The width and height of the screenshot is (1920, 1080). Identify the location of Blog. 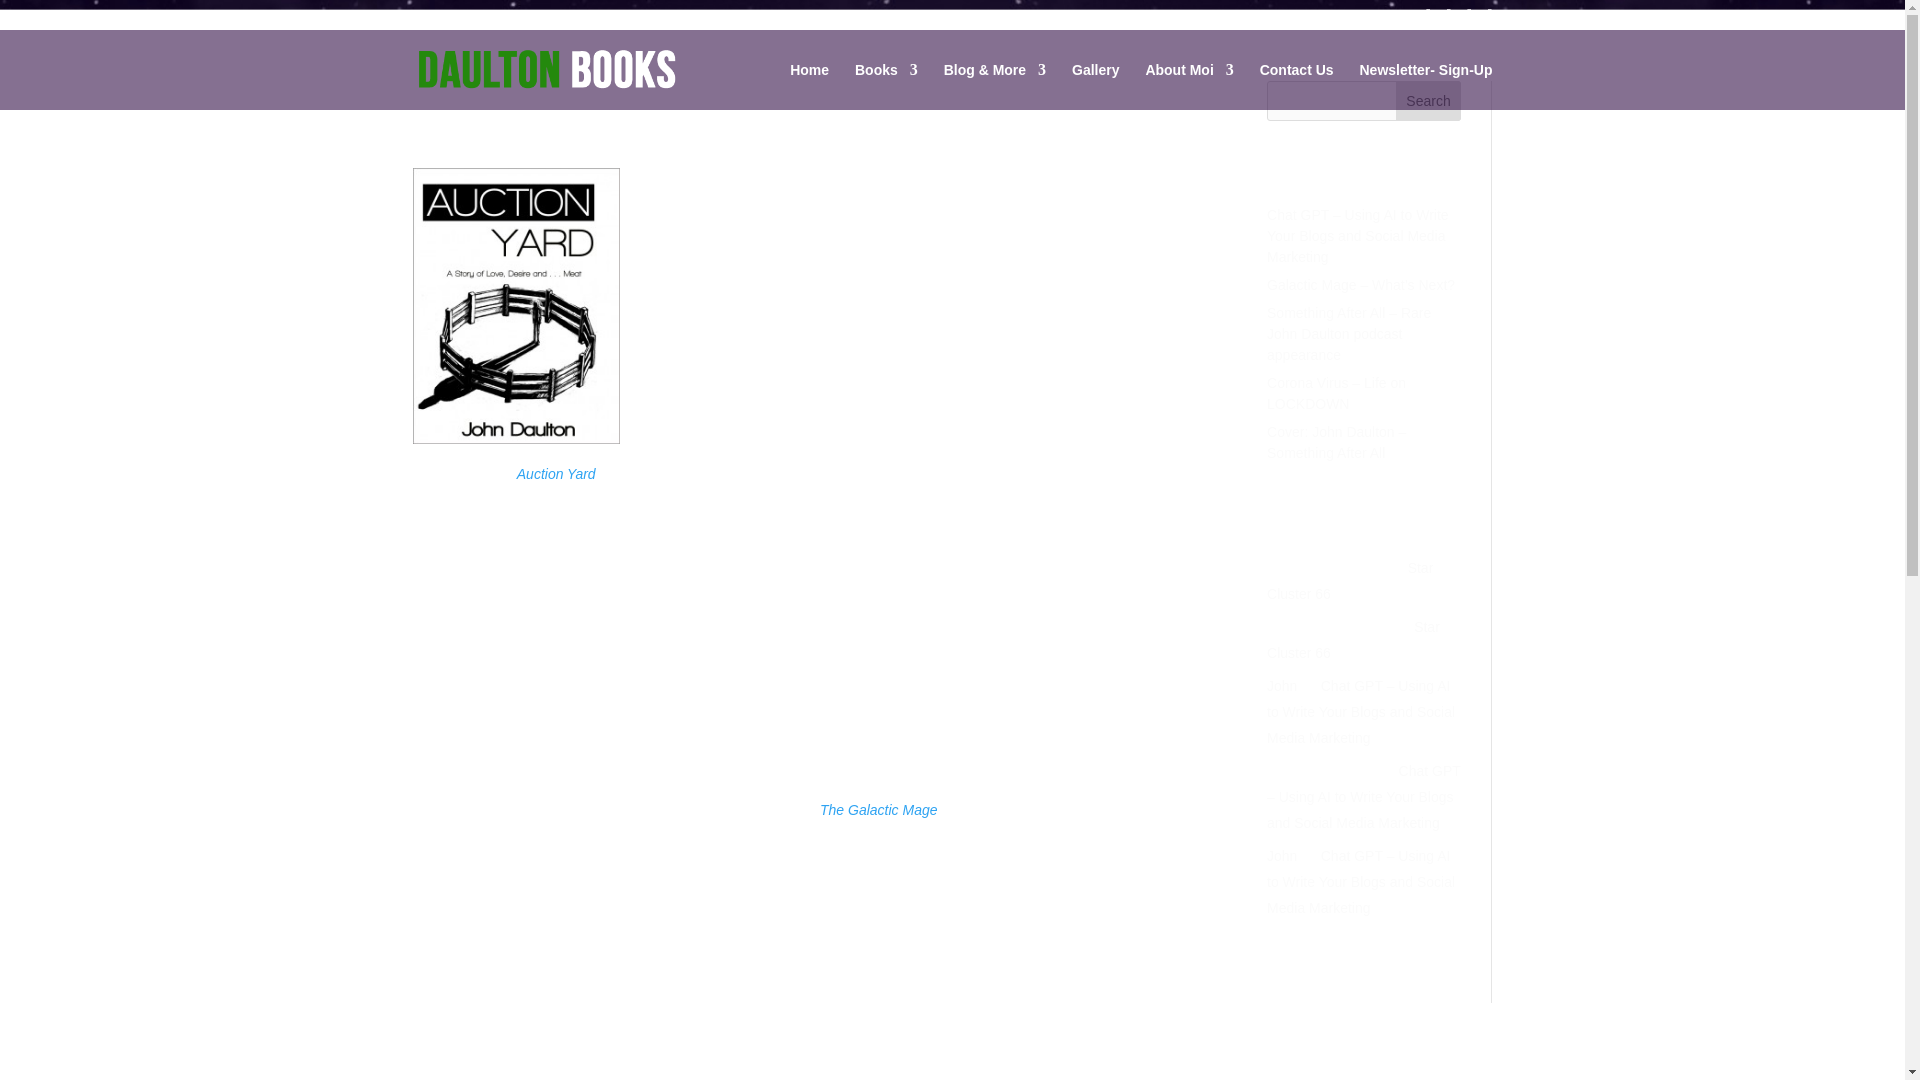
(616, 126).